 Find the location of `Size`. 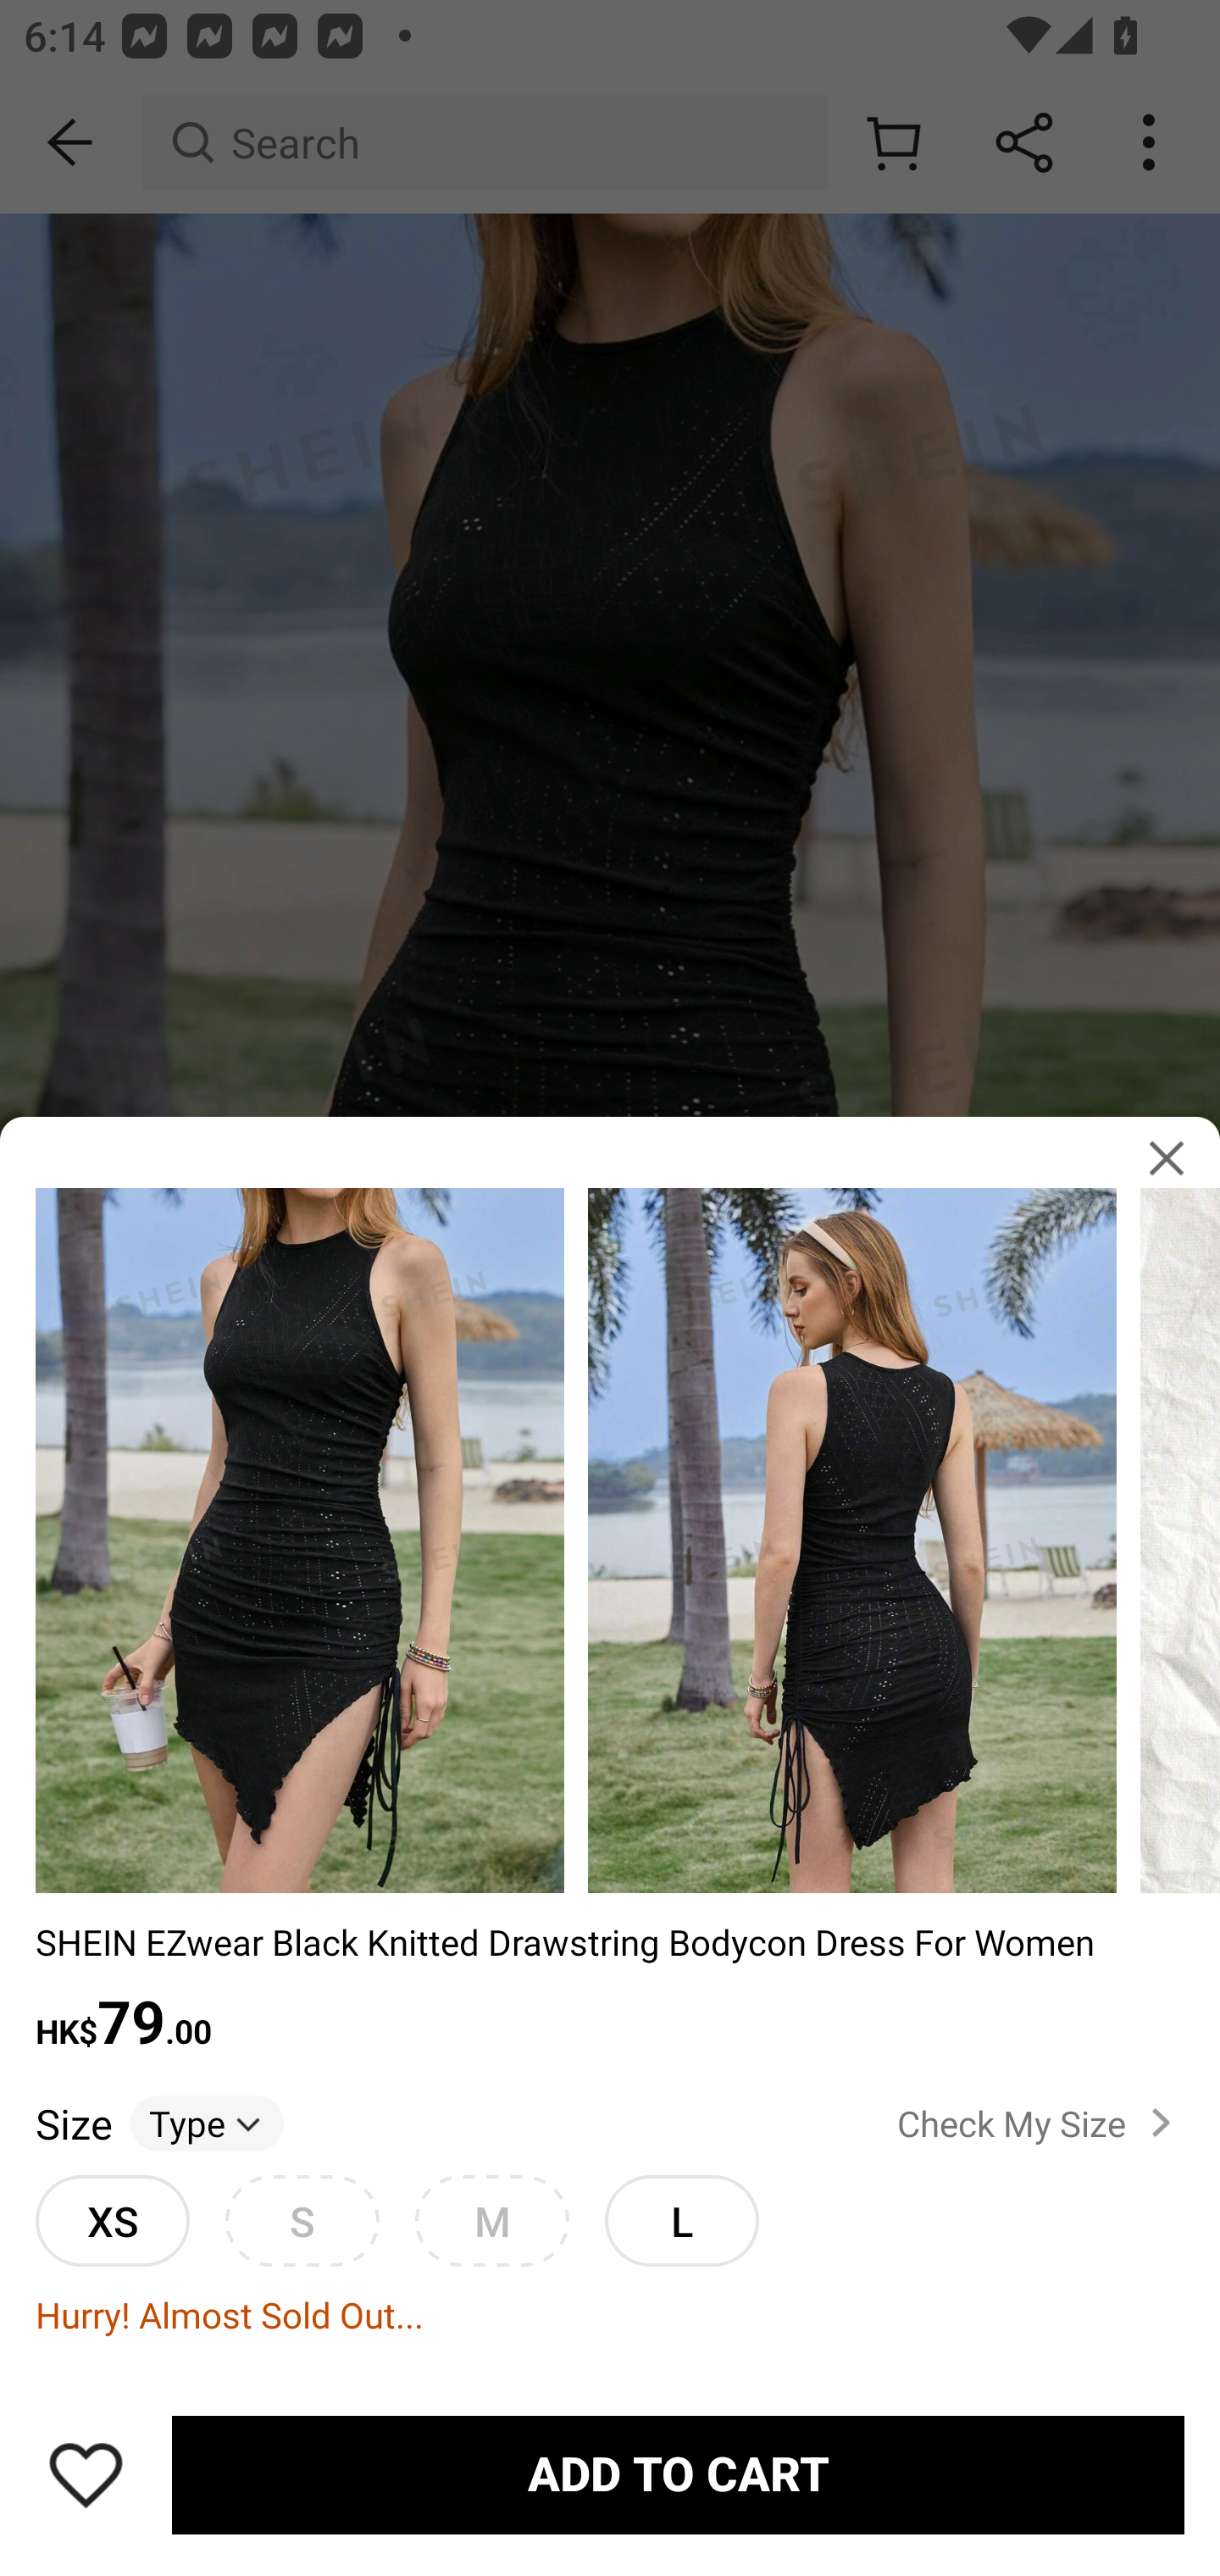

Size is located at coordinates (73, 2122).